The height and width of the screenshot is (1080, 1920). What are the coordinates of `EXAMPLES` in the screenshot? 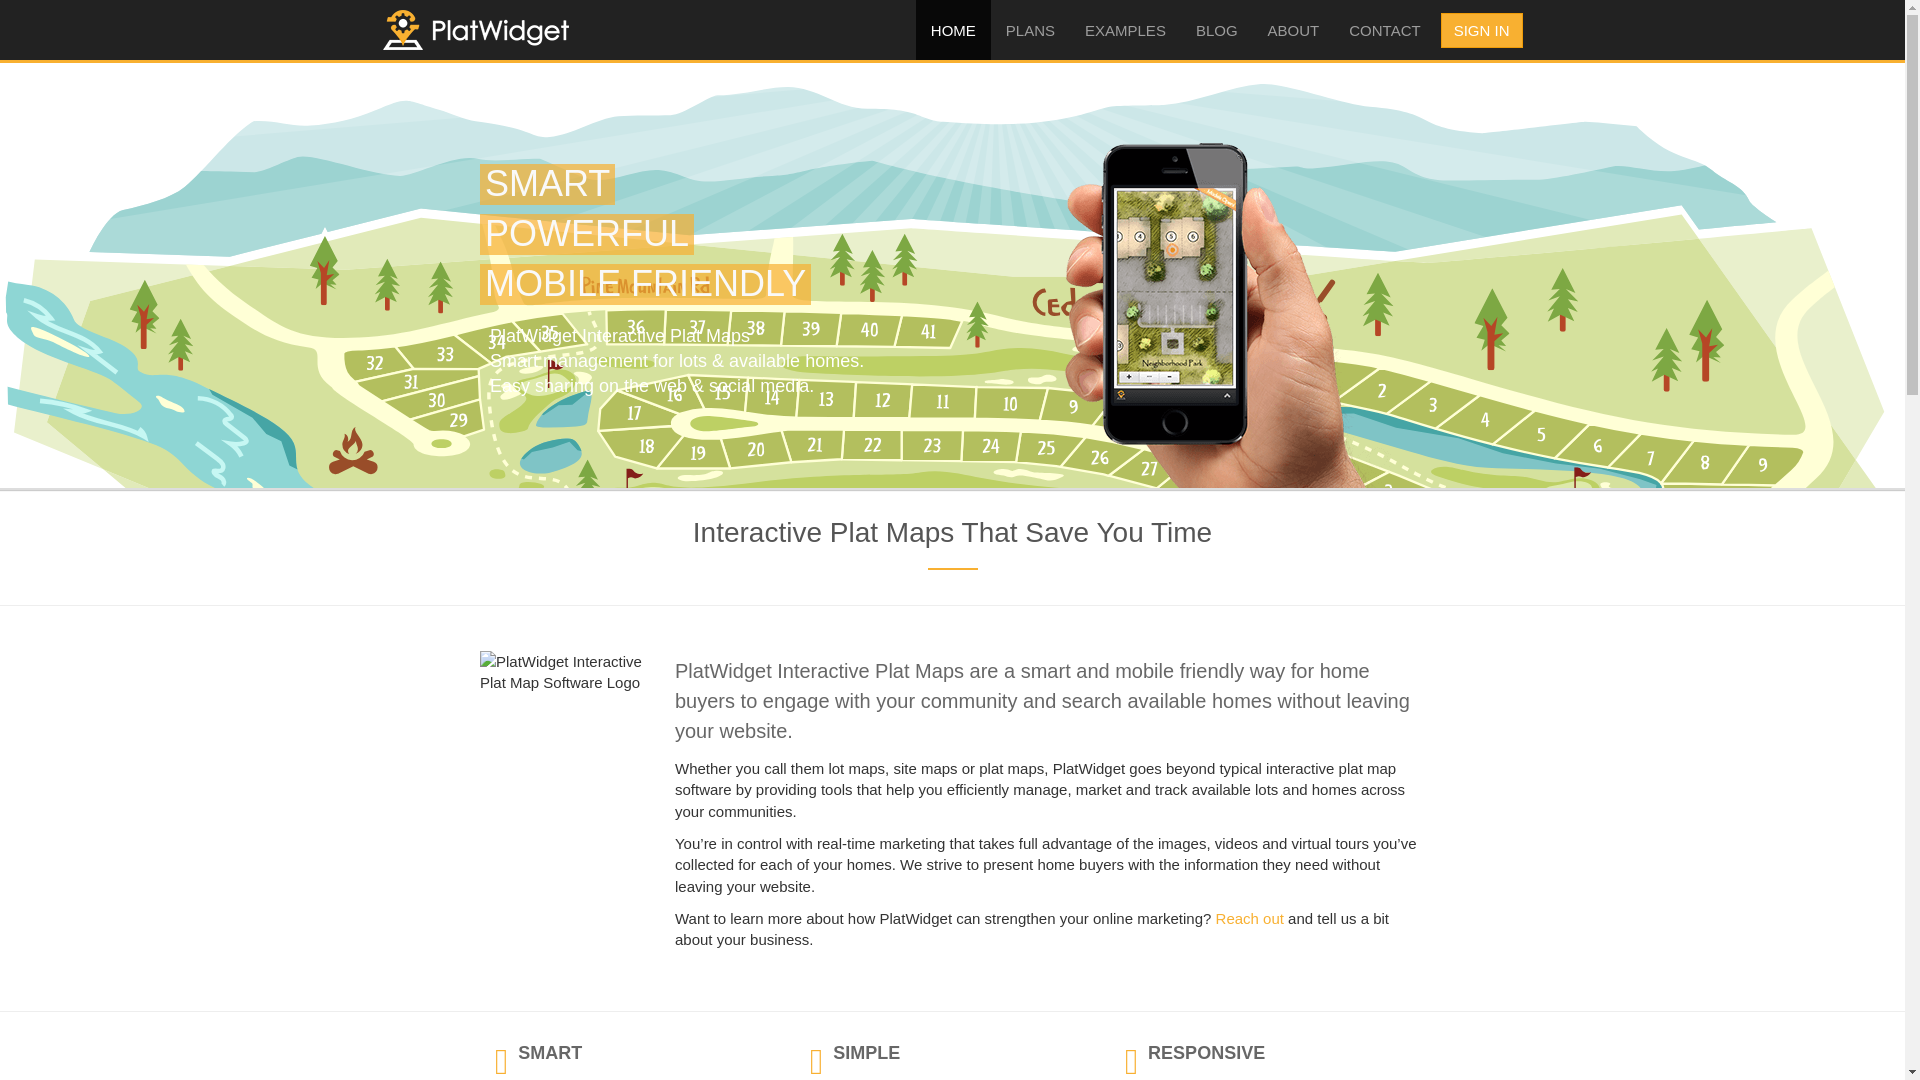 It's located at (1124, 30).